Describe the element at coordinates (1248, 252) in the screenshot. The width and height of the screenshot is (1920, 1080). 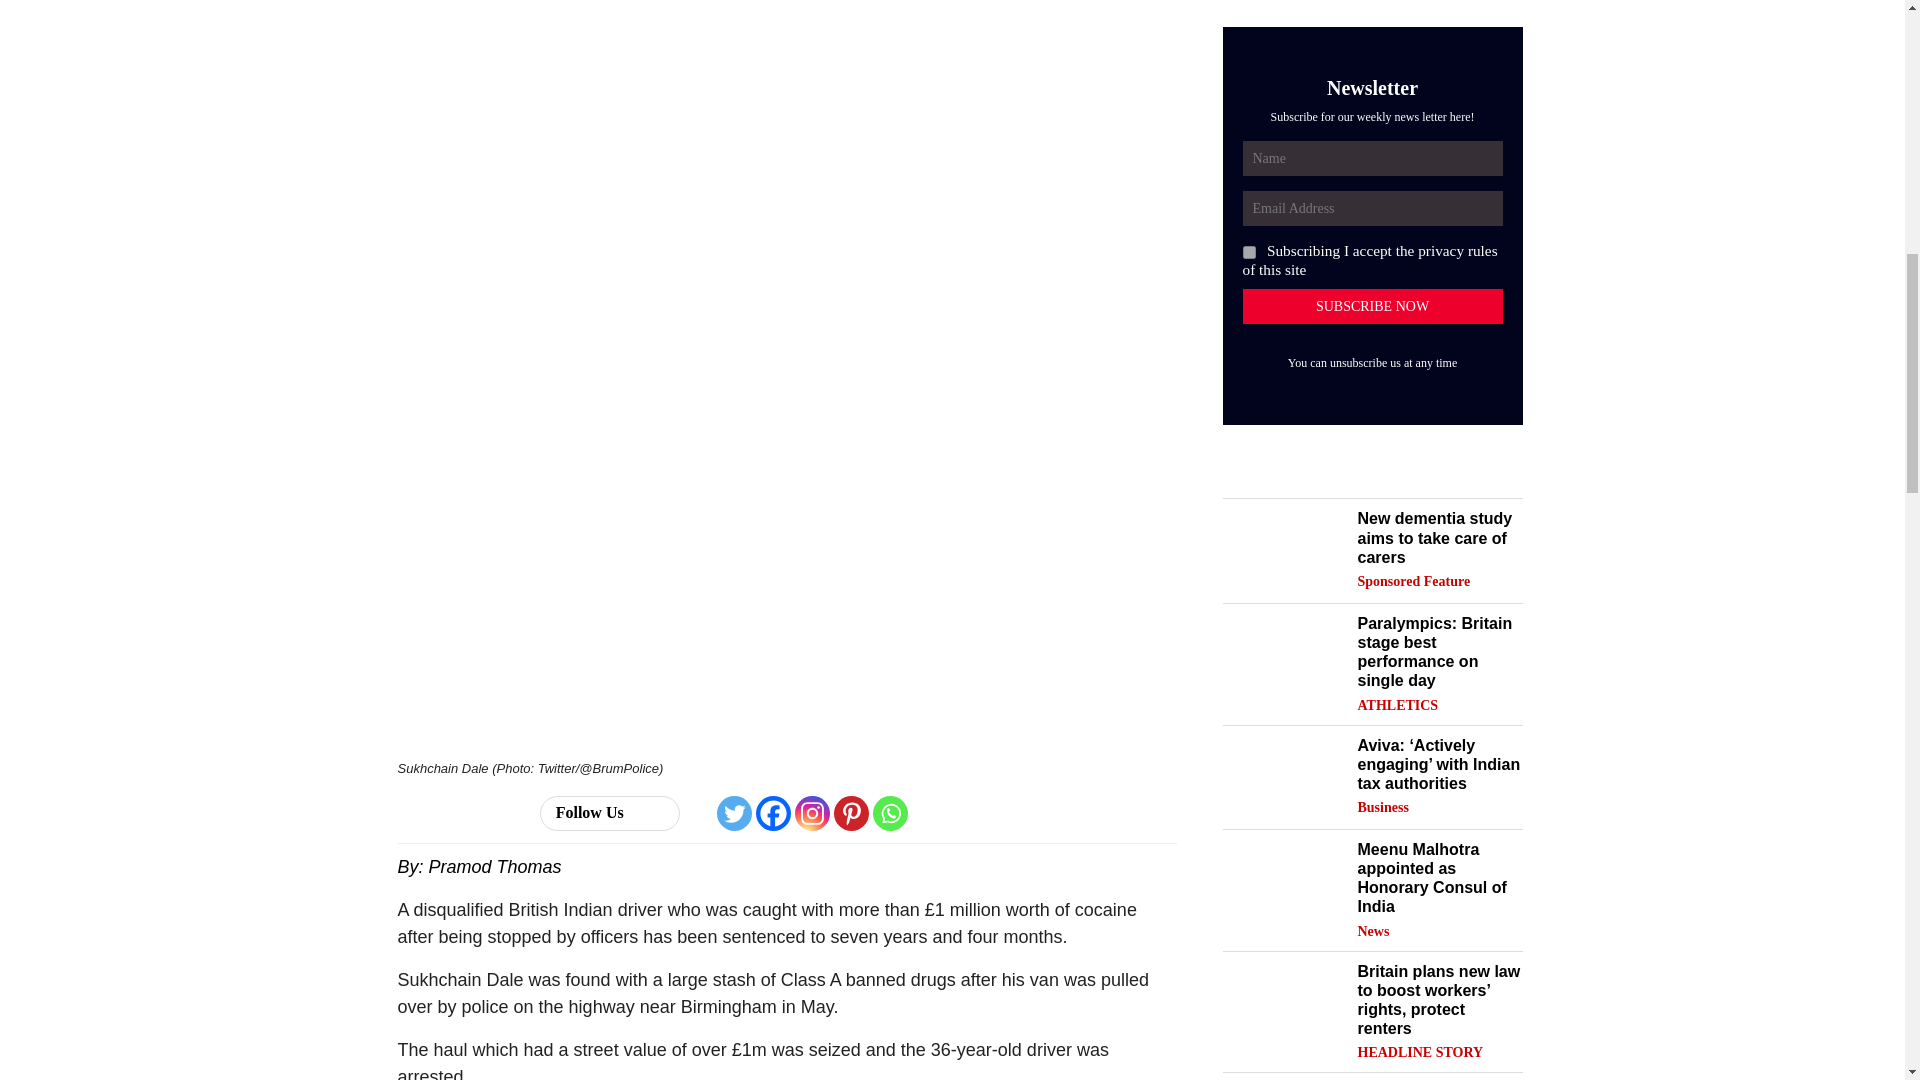
I see `on` at that location.